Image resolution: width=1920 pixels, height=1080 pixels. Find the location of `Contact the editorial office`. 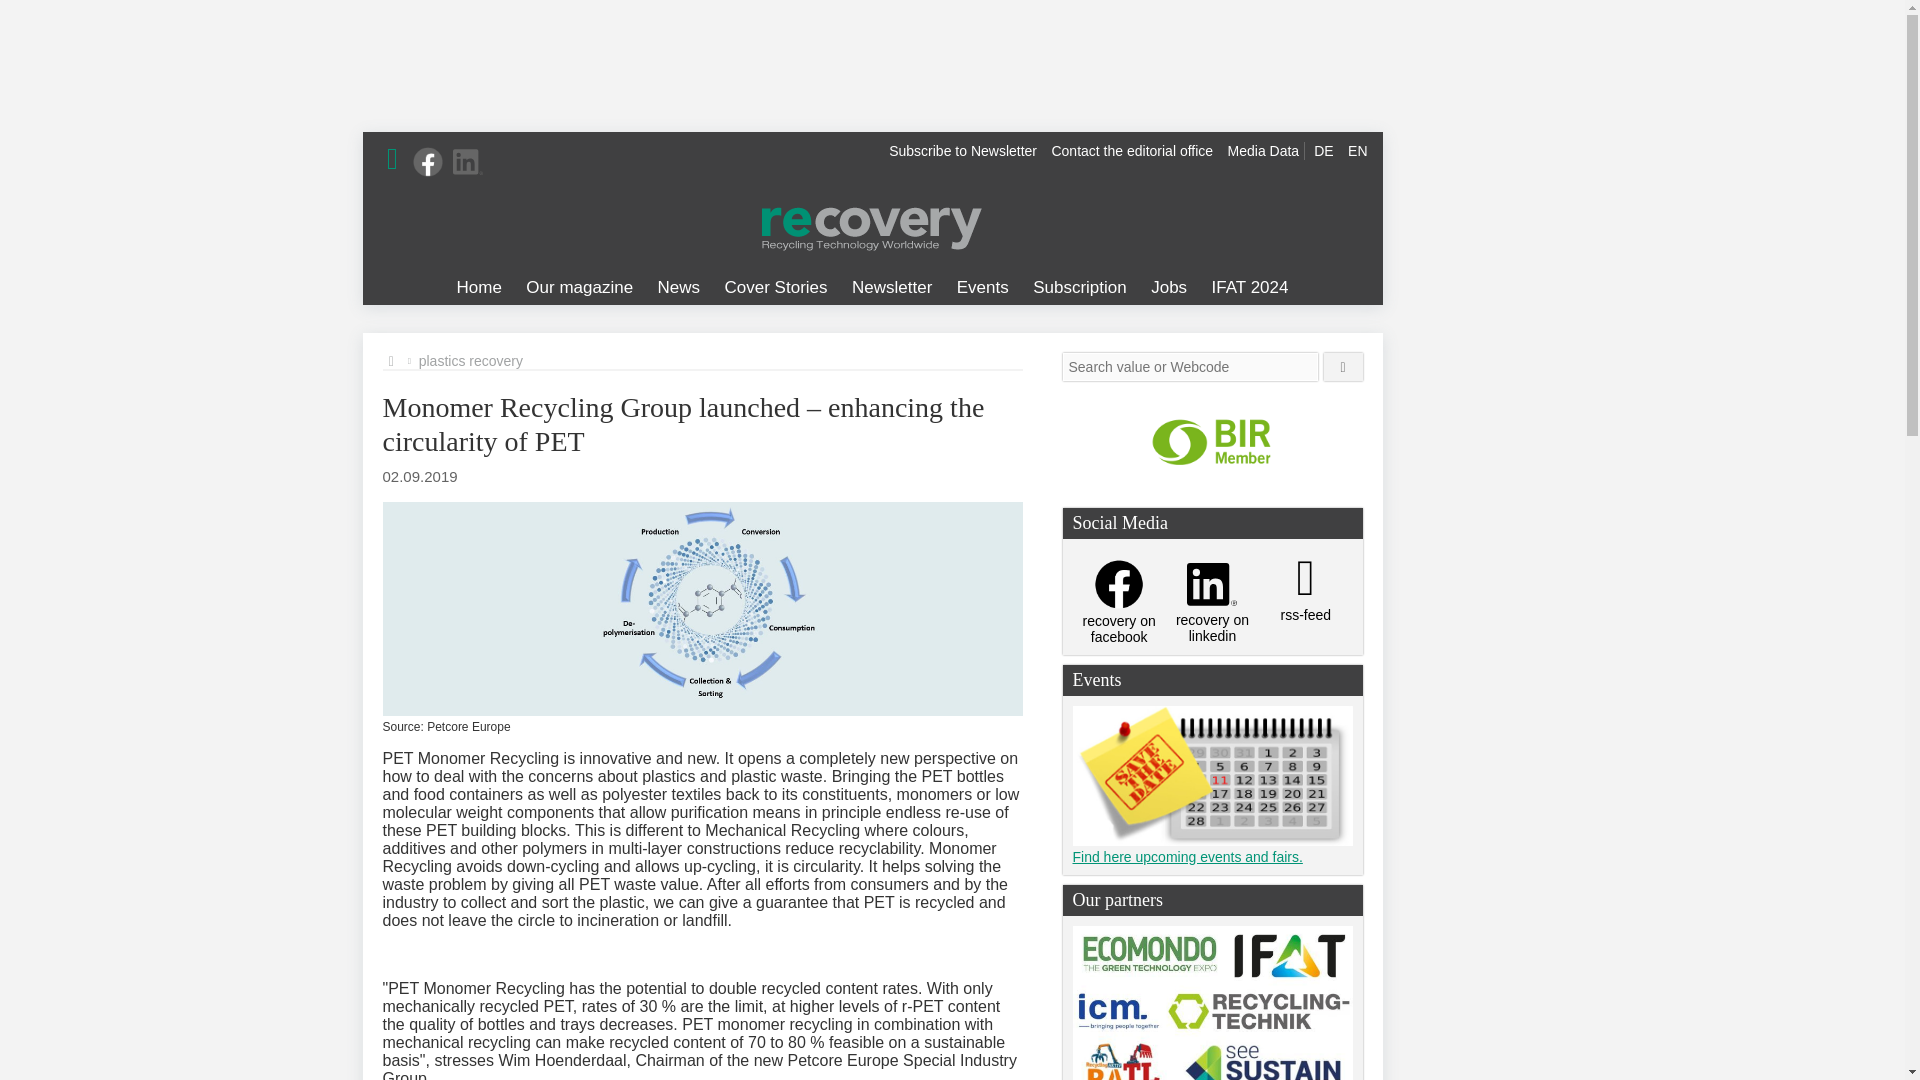

Contact the editorial office is located at coordinates (1132, 150).